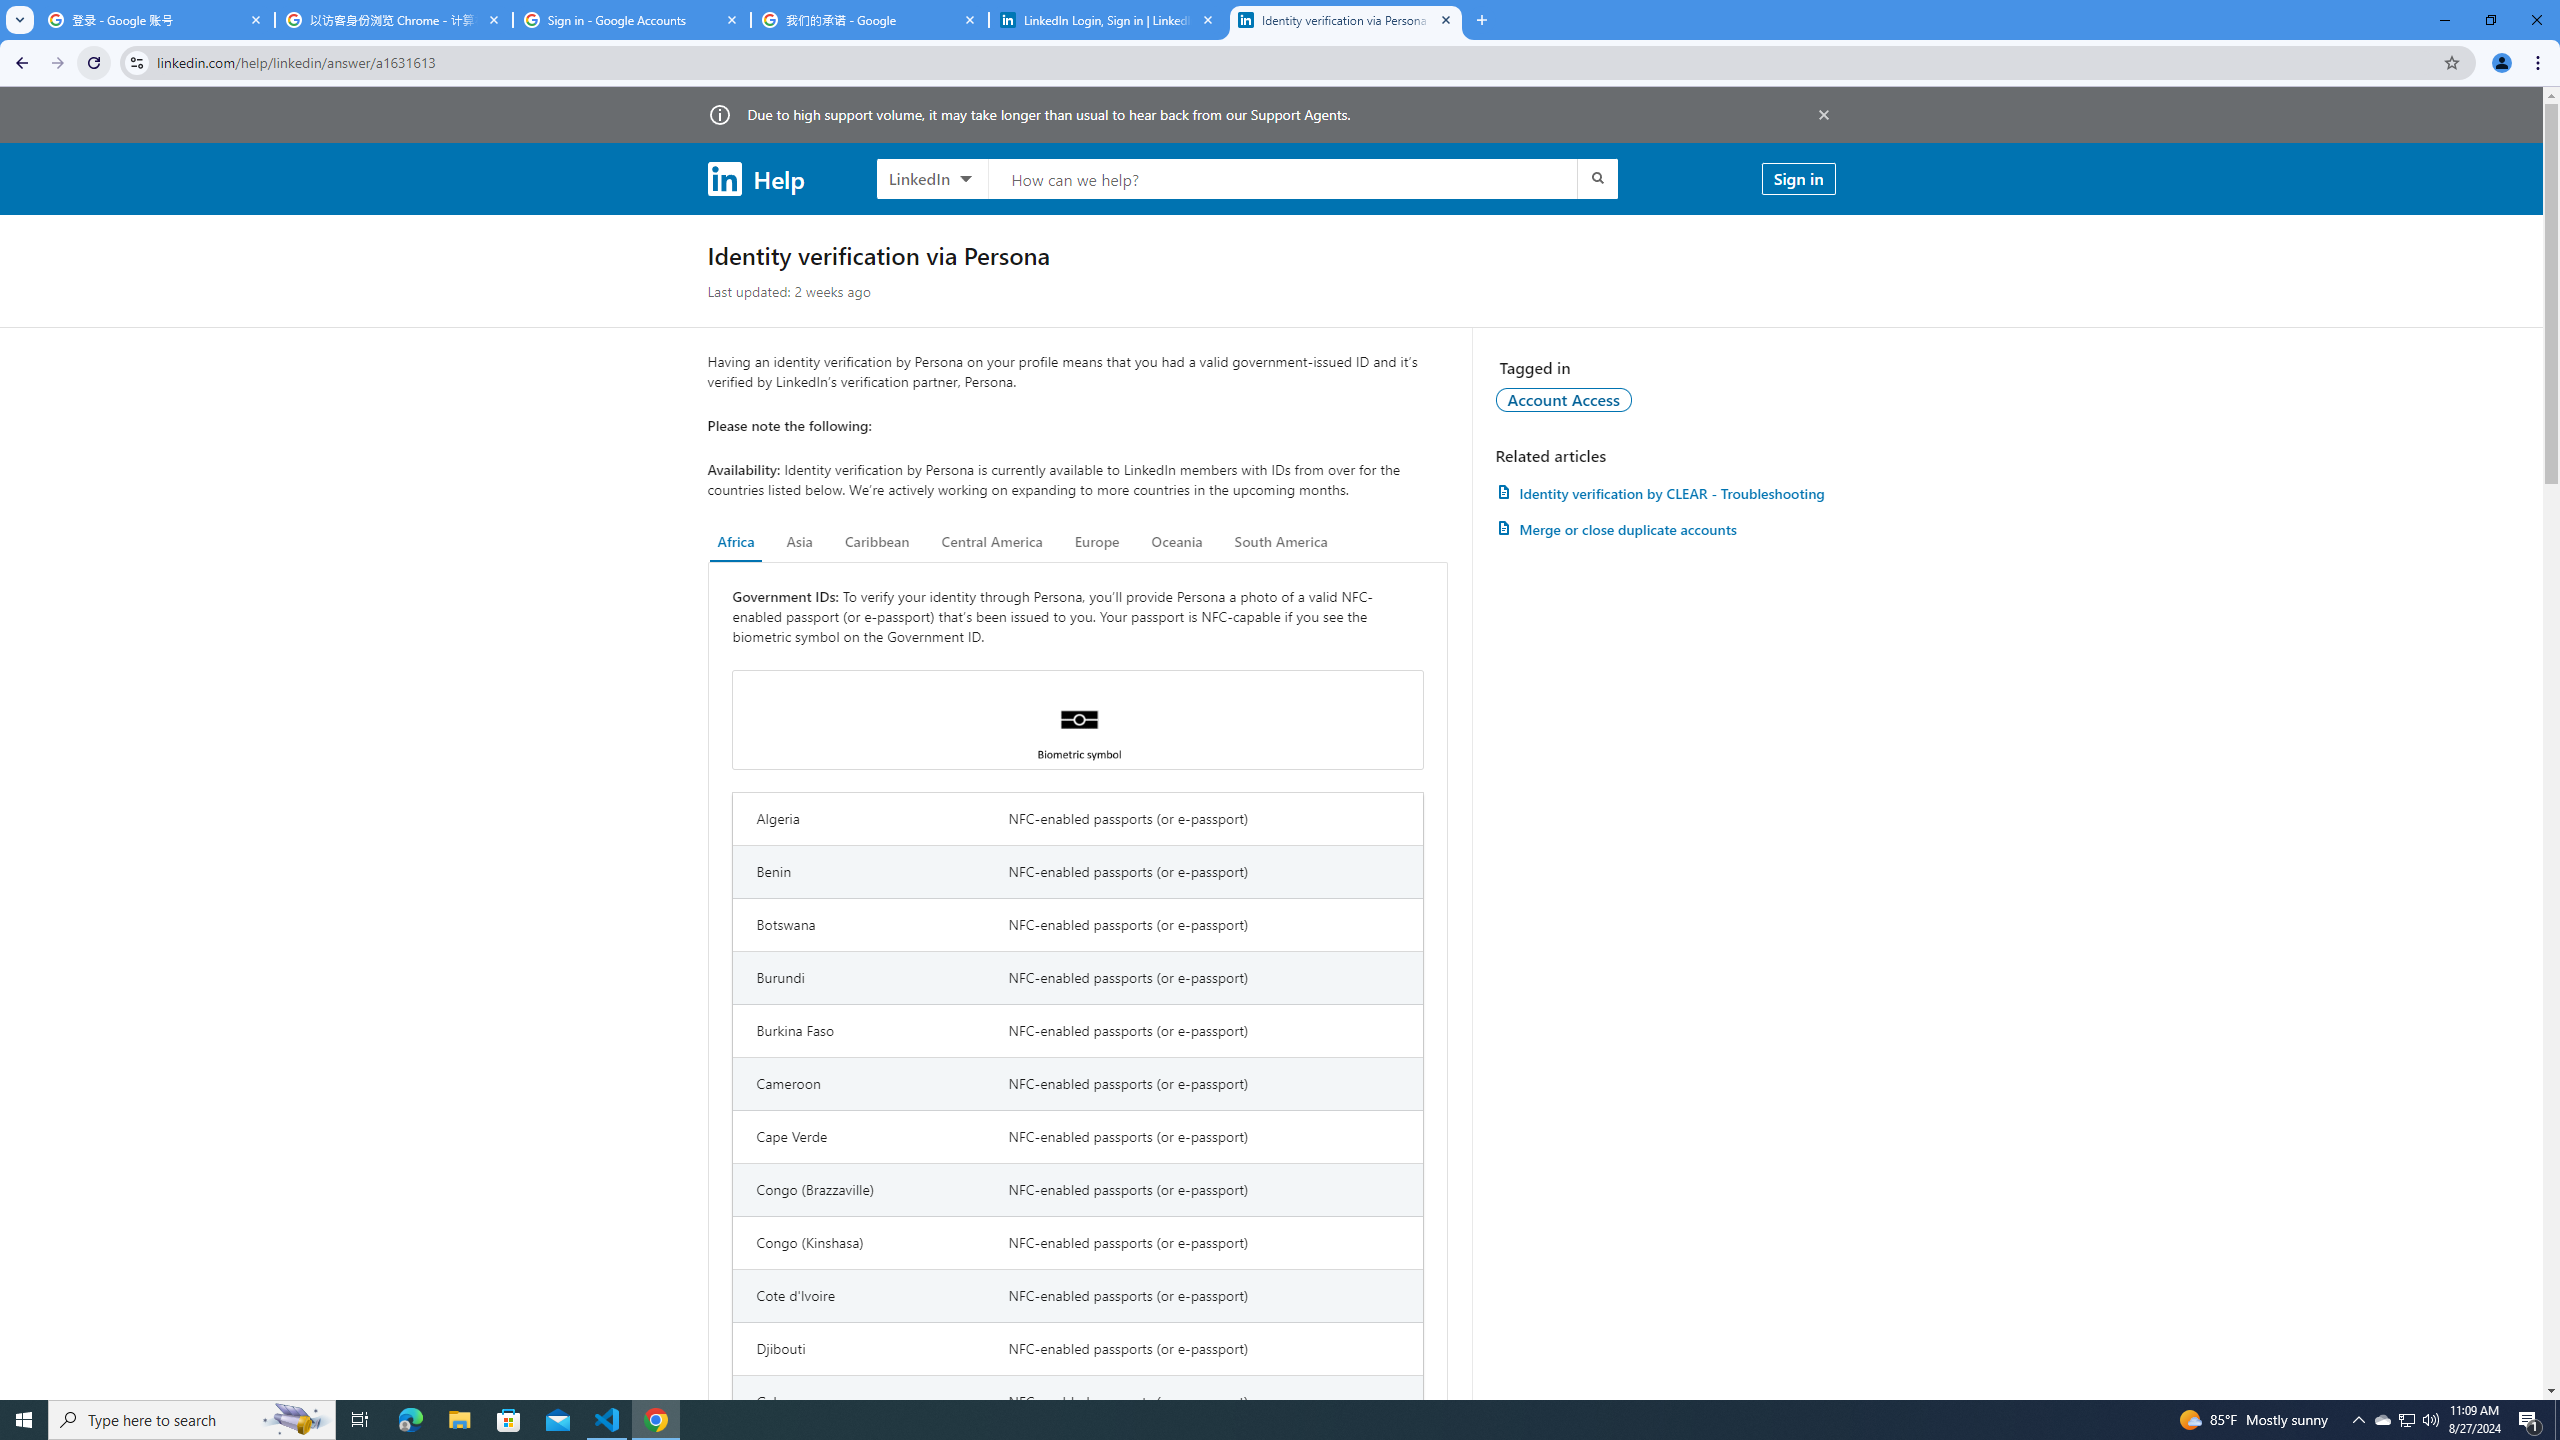 The height and width of the screenshot is (1440, 2560). Describe the element at coordinates (878, 542) in the screenshot. I see `Caribbean` at that location.